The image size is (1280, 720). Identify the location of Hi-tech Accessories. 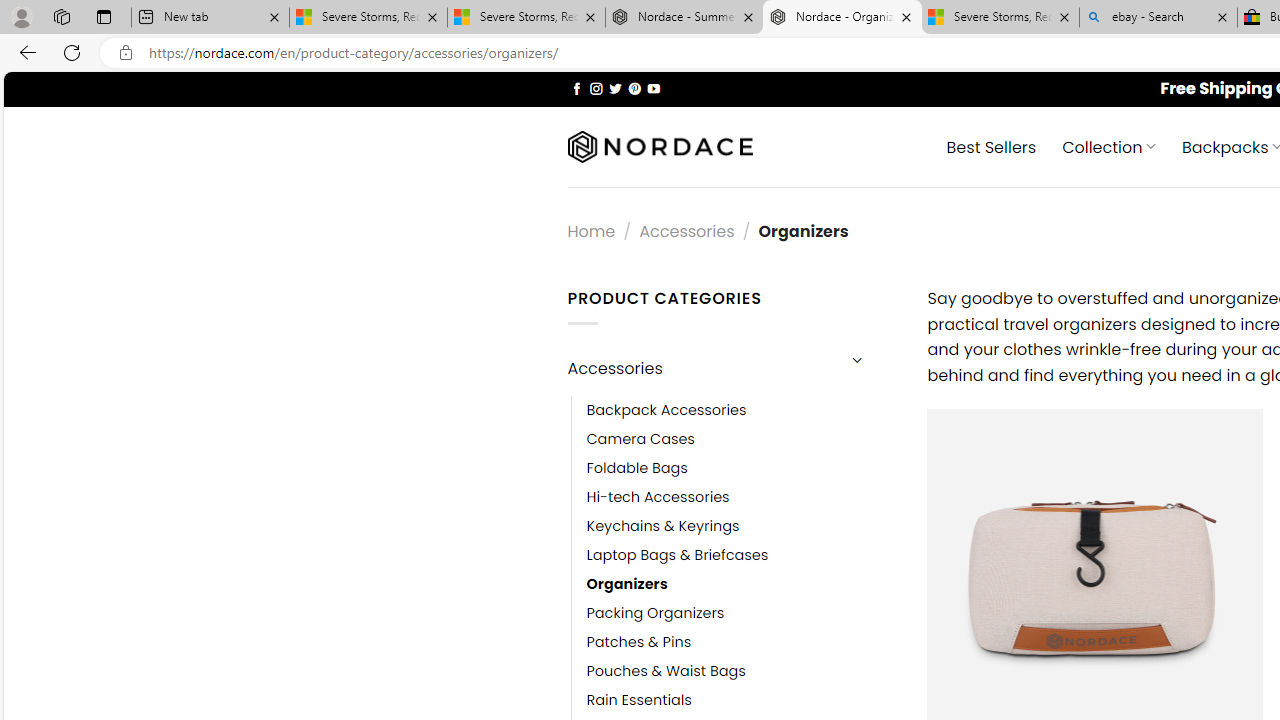
(658, 496).